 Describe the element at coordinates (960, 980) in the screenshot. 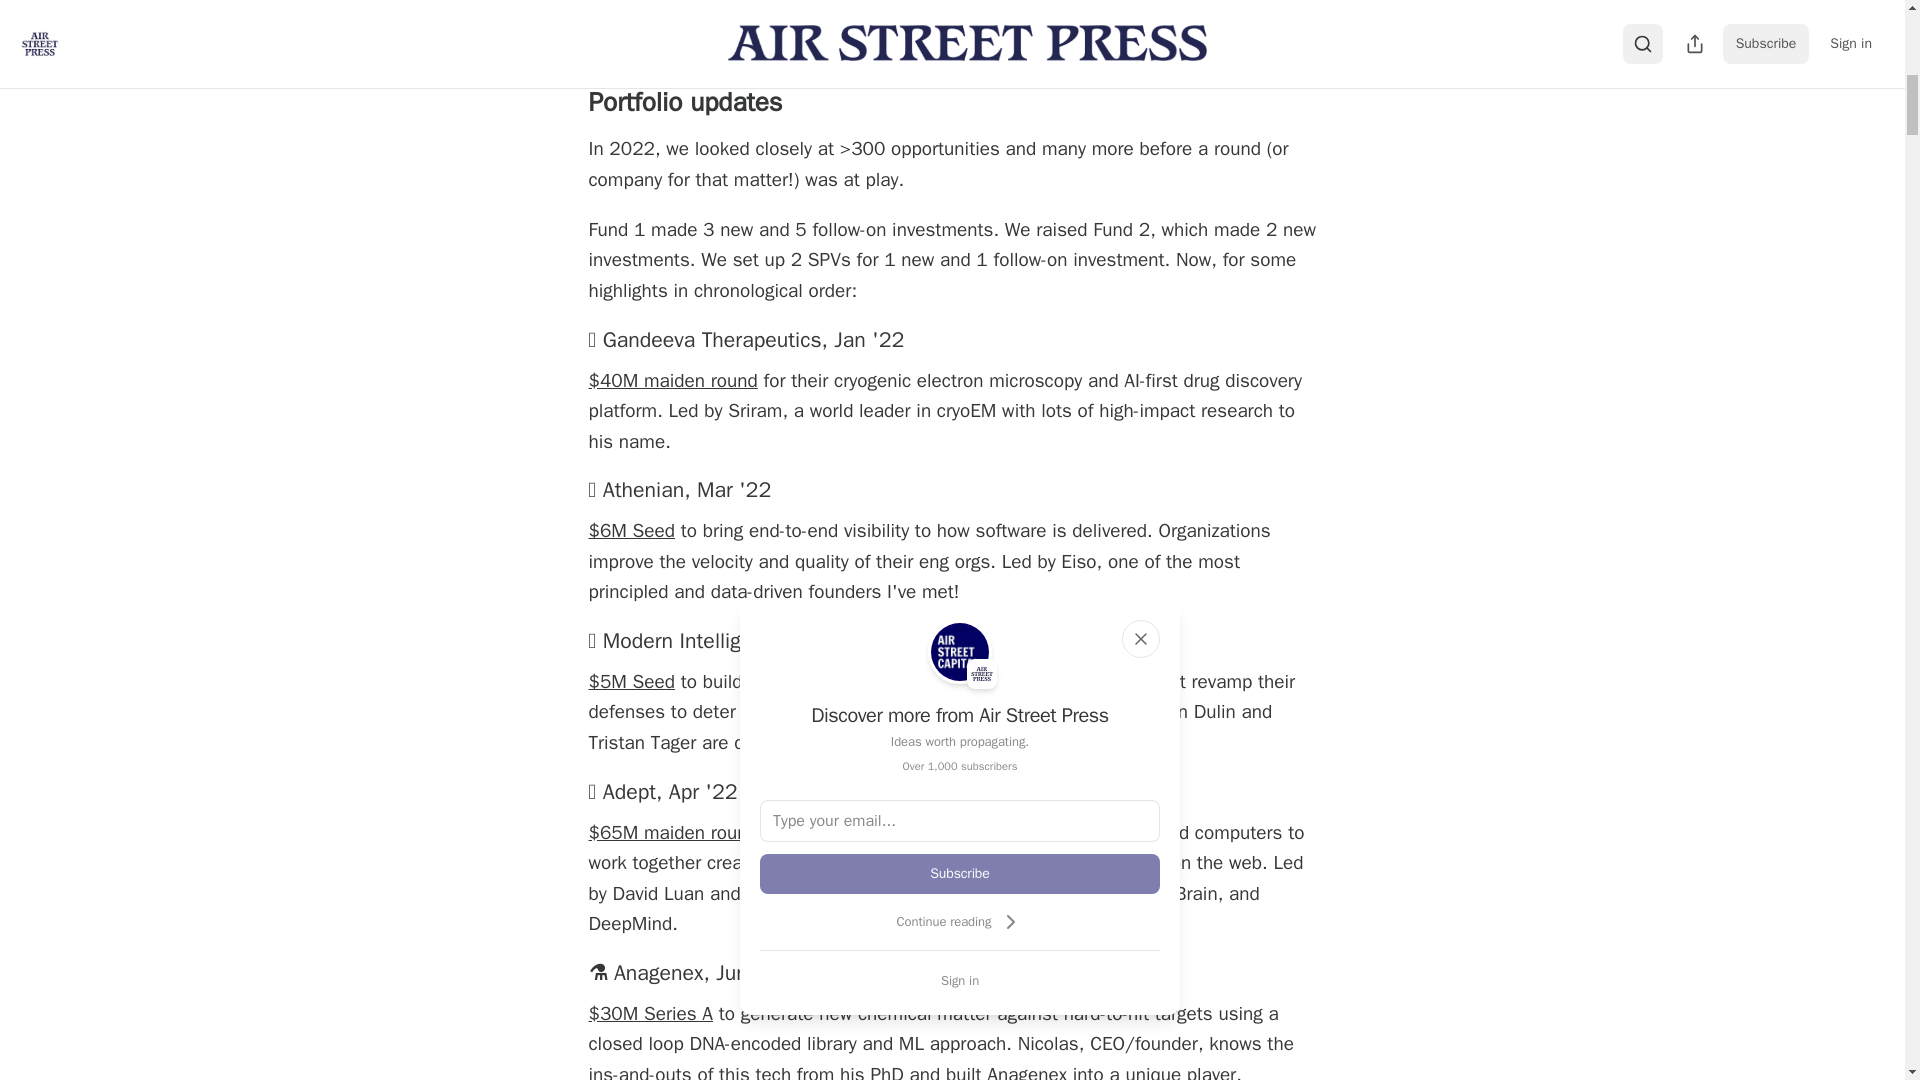

I see `Sign in` at that location.